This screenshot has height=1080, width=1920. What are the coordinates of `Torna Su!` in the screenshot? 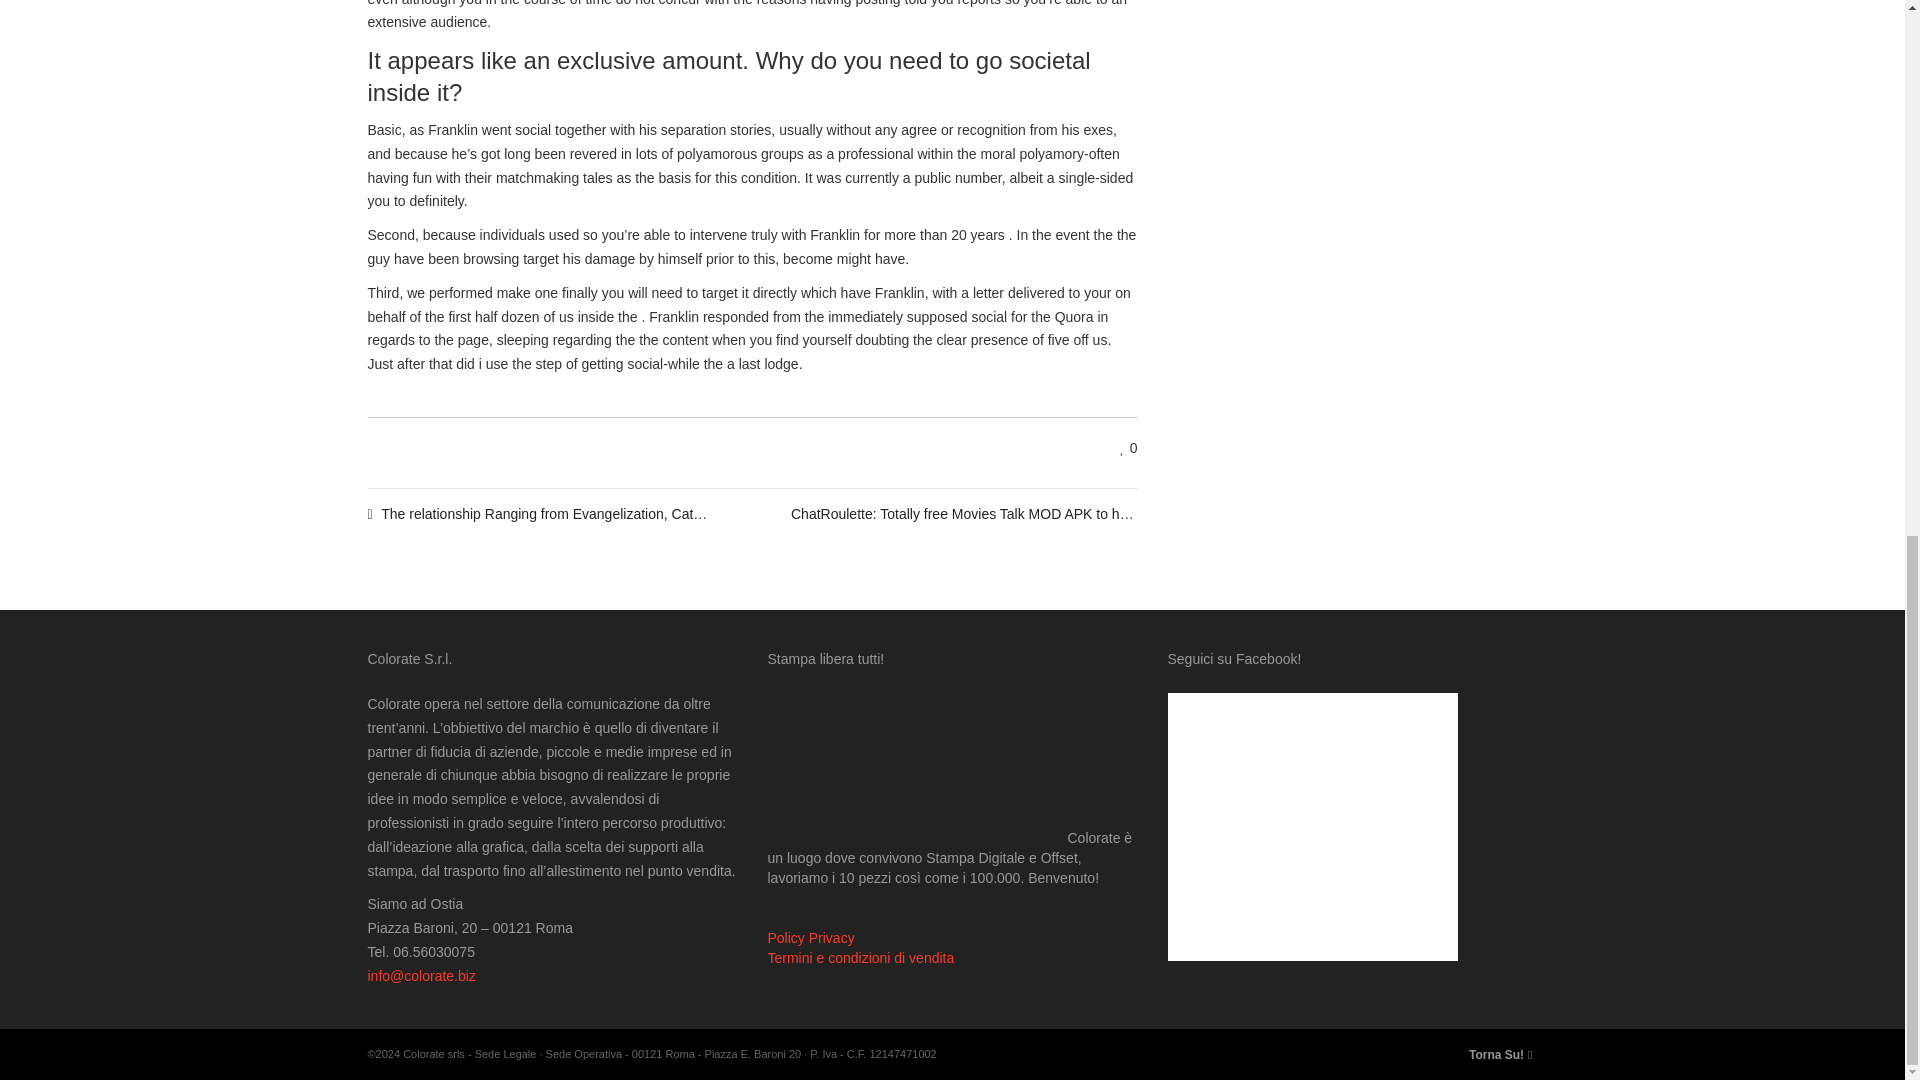 It's located at (1500, 1054).